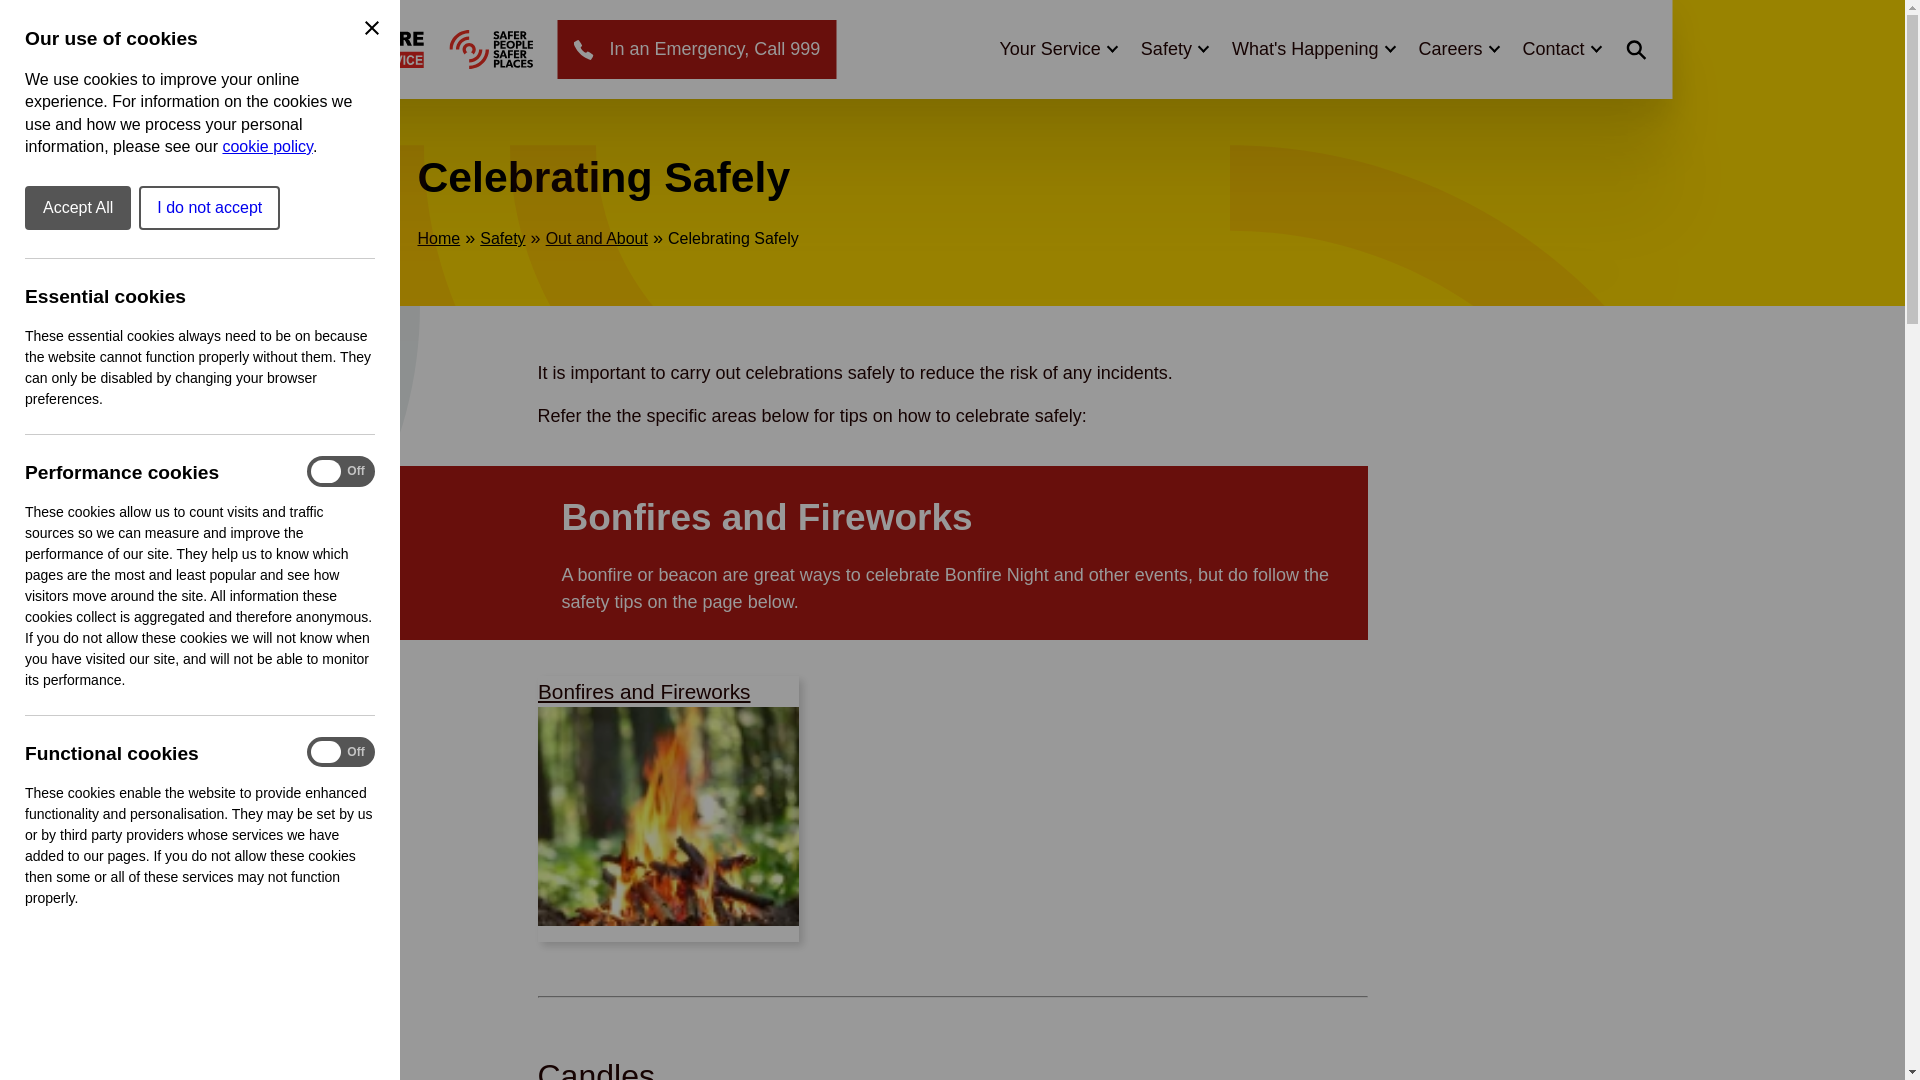 This screenshot has width=1920, height=1080. What do you see at coordinates (1458, 48) in the screenshot?
I see `Careers` at bounding box center [1458, 48].